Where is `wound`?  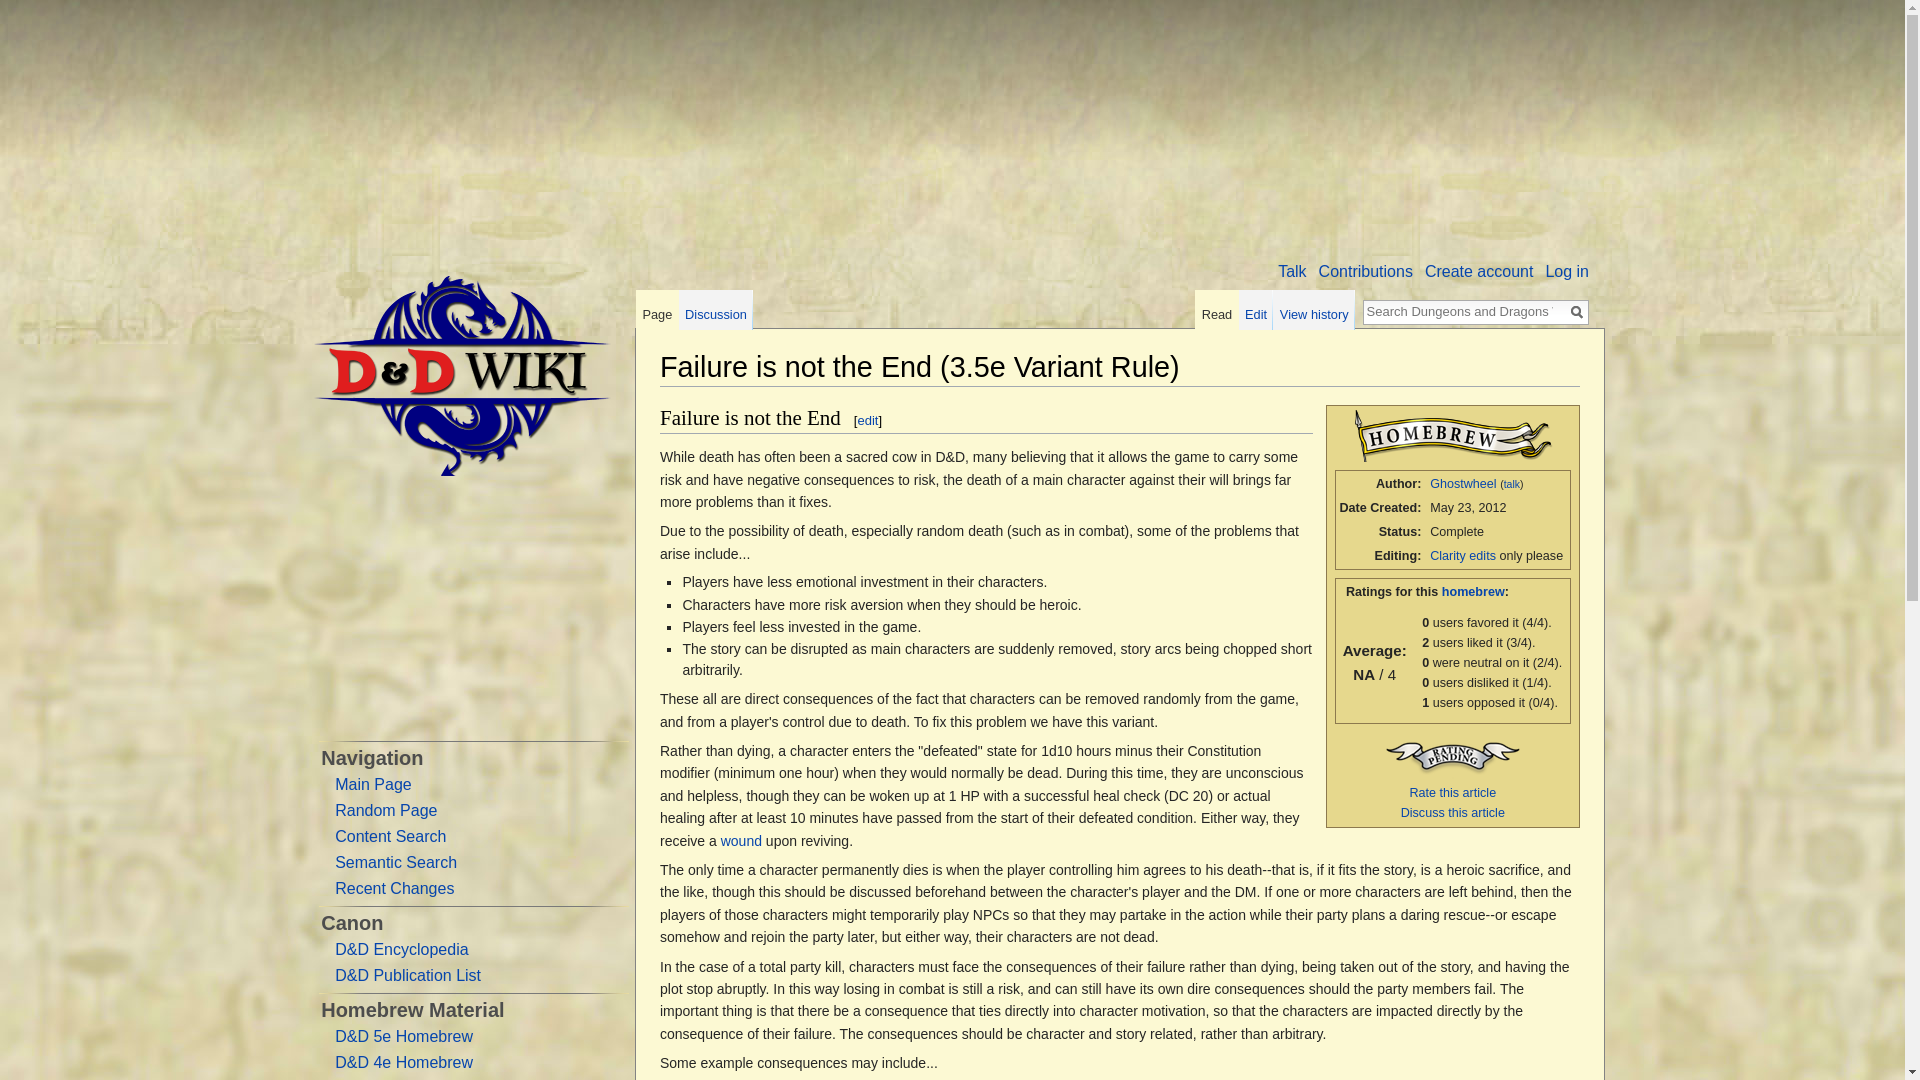 wound is located at coordinates (742, 840).